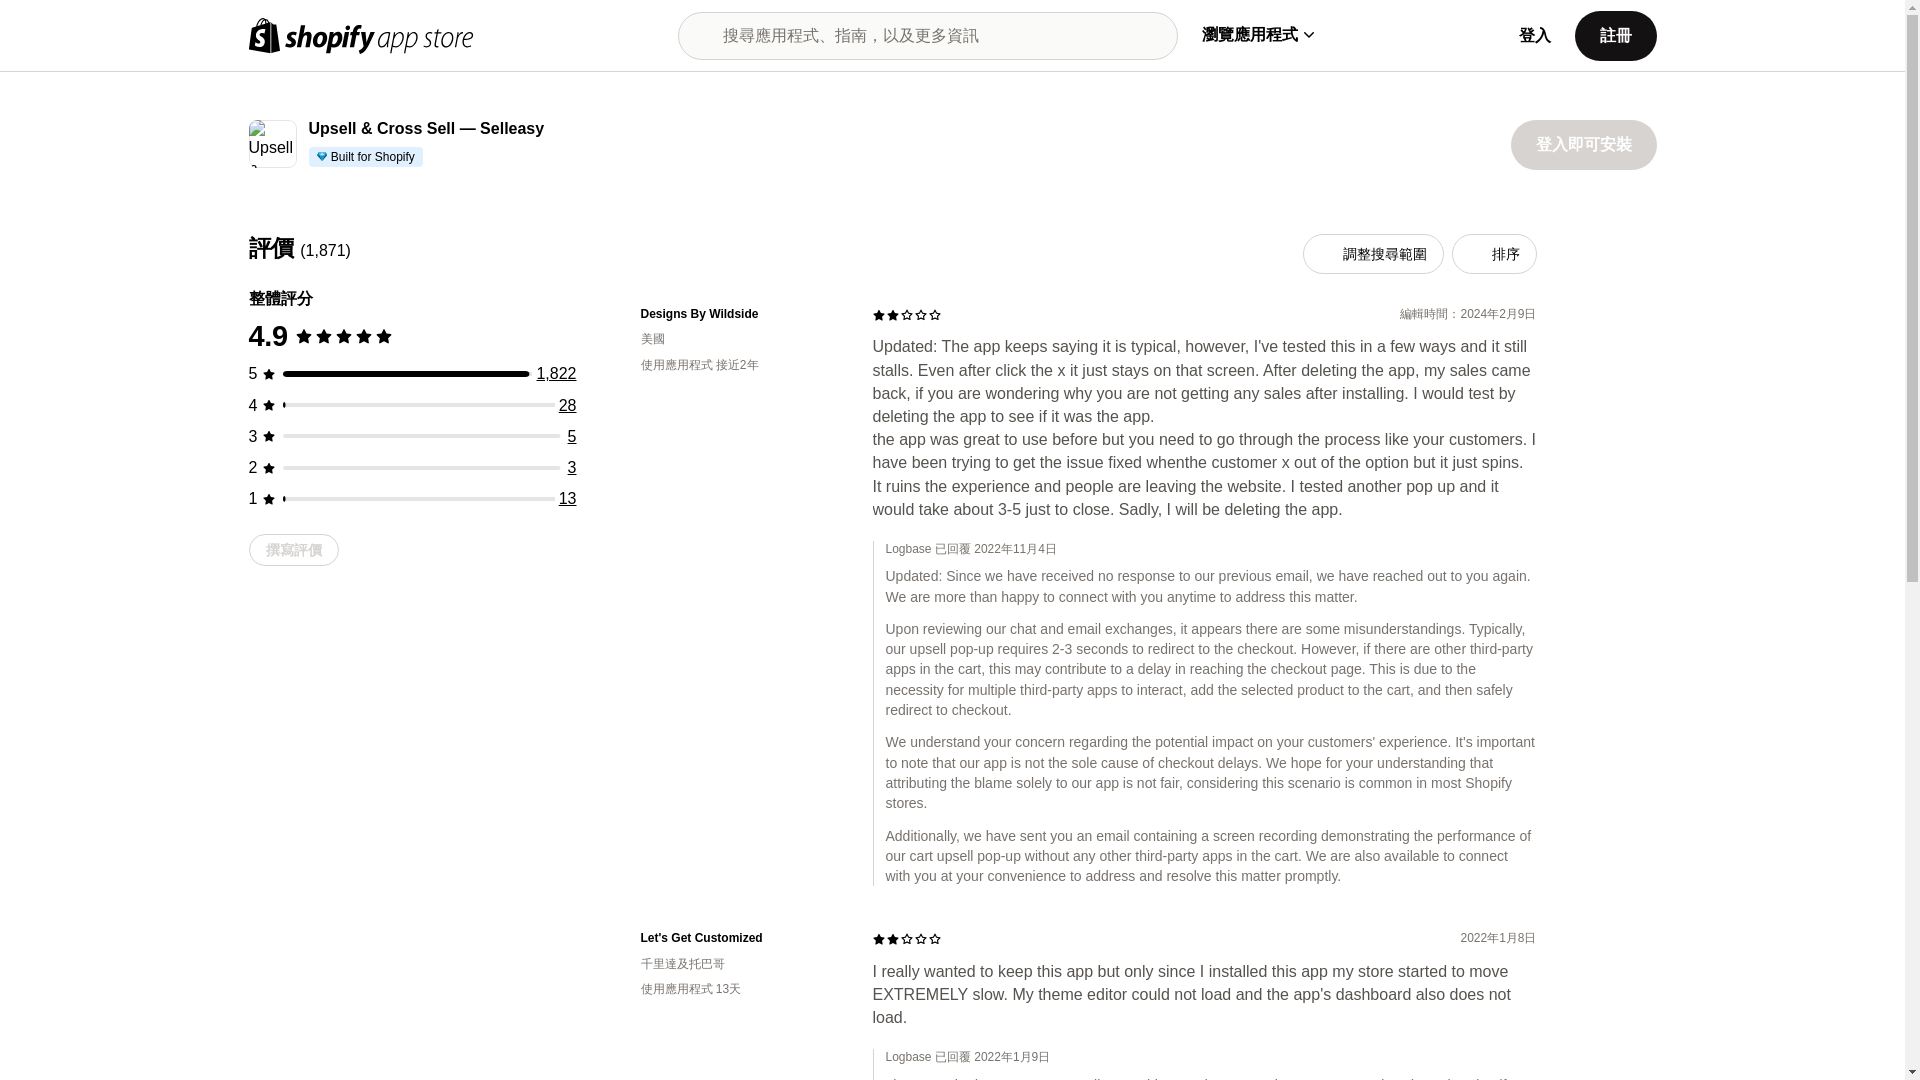 This screenshot has width=1920, height=1080. What do you see at coordinates (740, 314) in the screenshot?
I see `Designs By Wildside ` at bounding box center [740, 314].